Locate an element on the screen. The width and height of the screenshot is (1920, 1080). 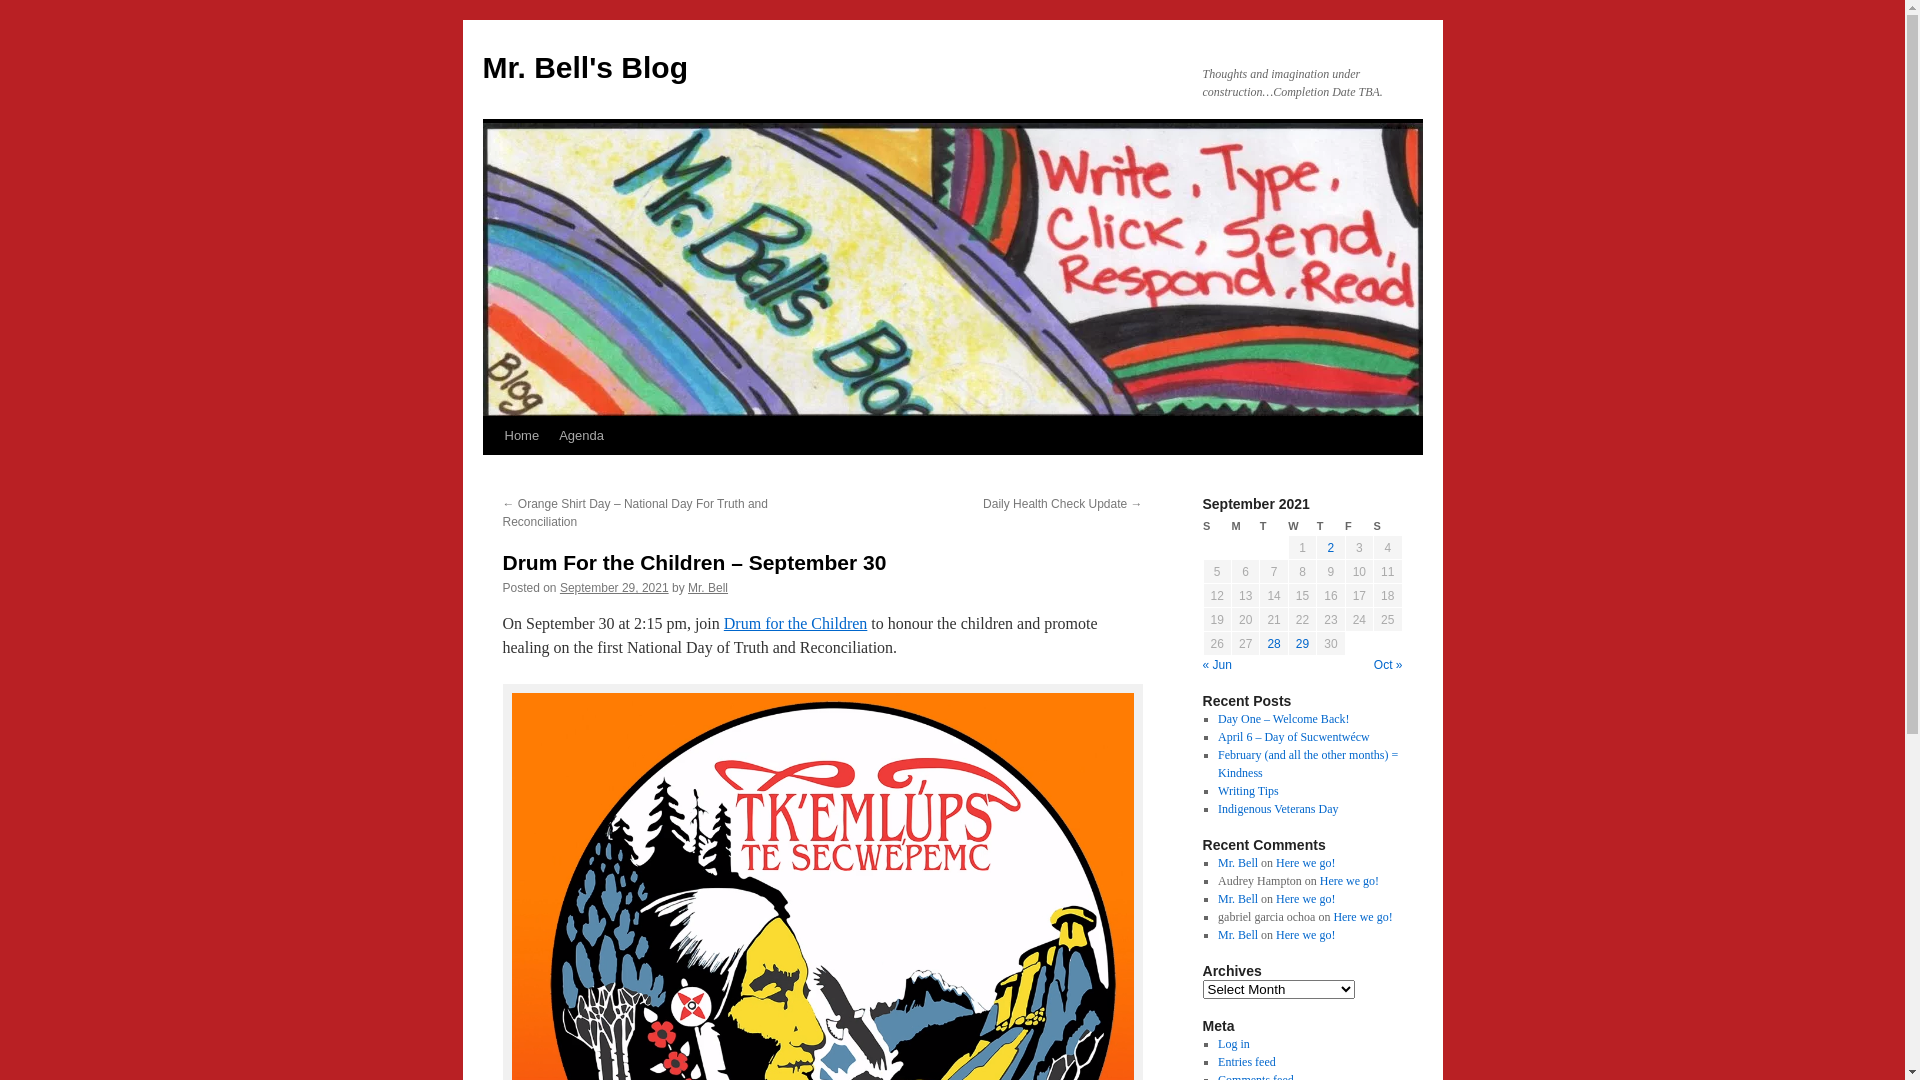
Agenda is located at coordinates (582, 436).